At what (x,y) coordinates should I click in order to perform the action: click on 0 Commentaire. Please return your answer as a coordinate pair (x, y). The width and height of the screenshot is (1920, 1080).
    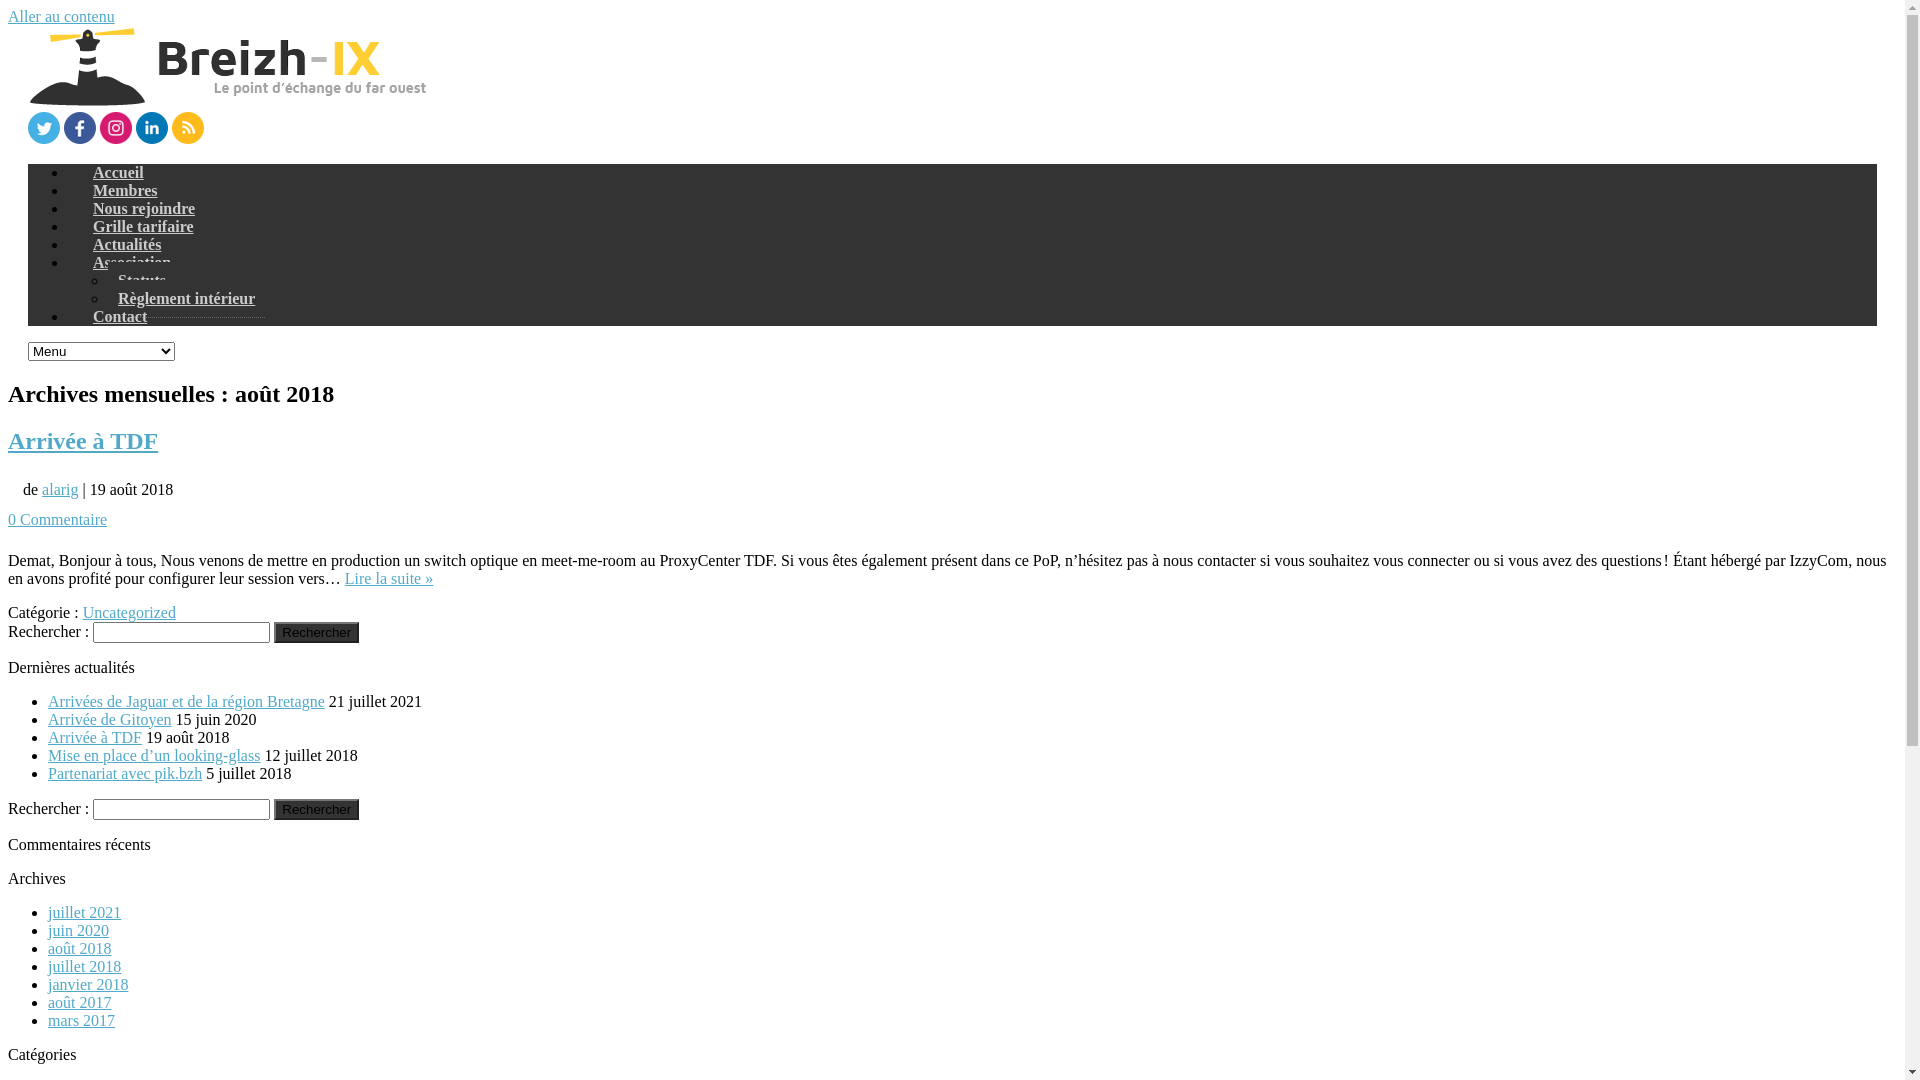
    Looking at the image, I should click on (58, 520).